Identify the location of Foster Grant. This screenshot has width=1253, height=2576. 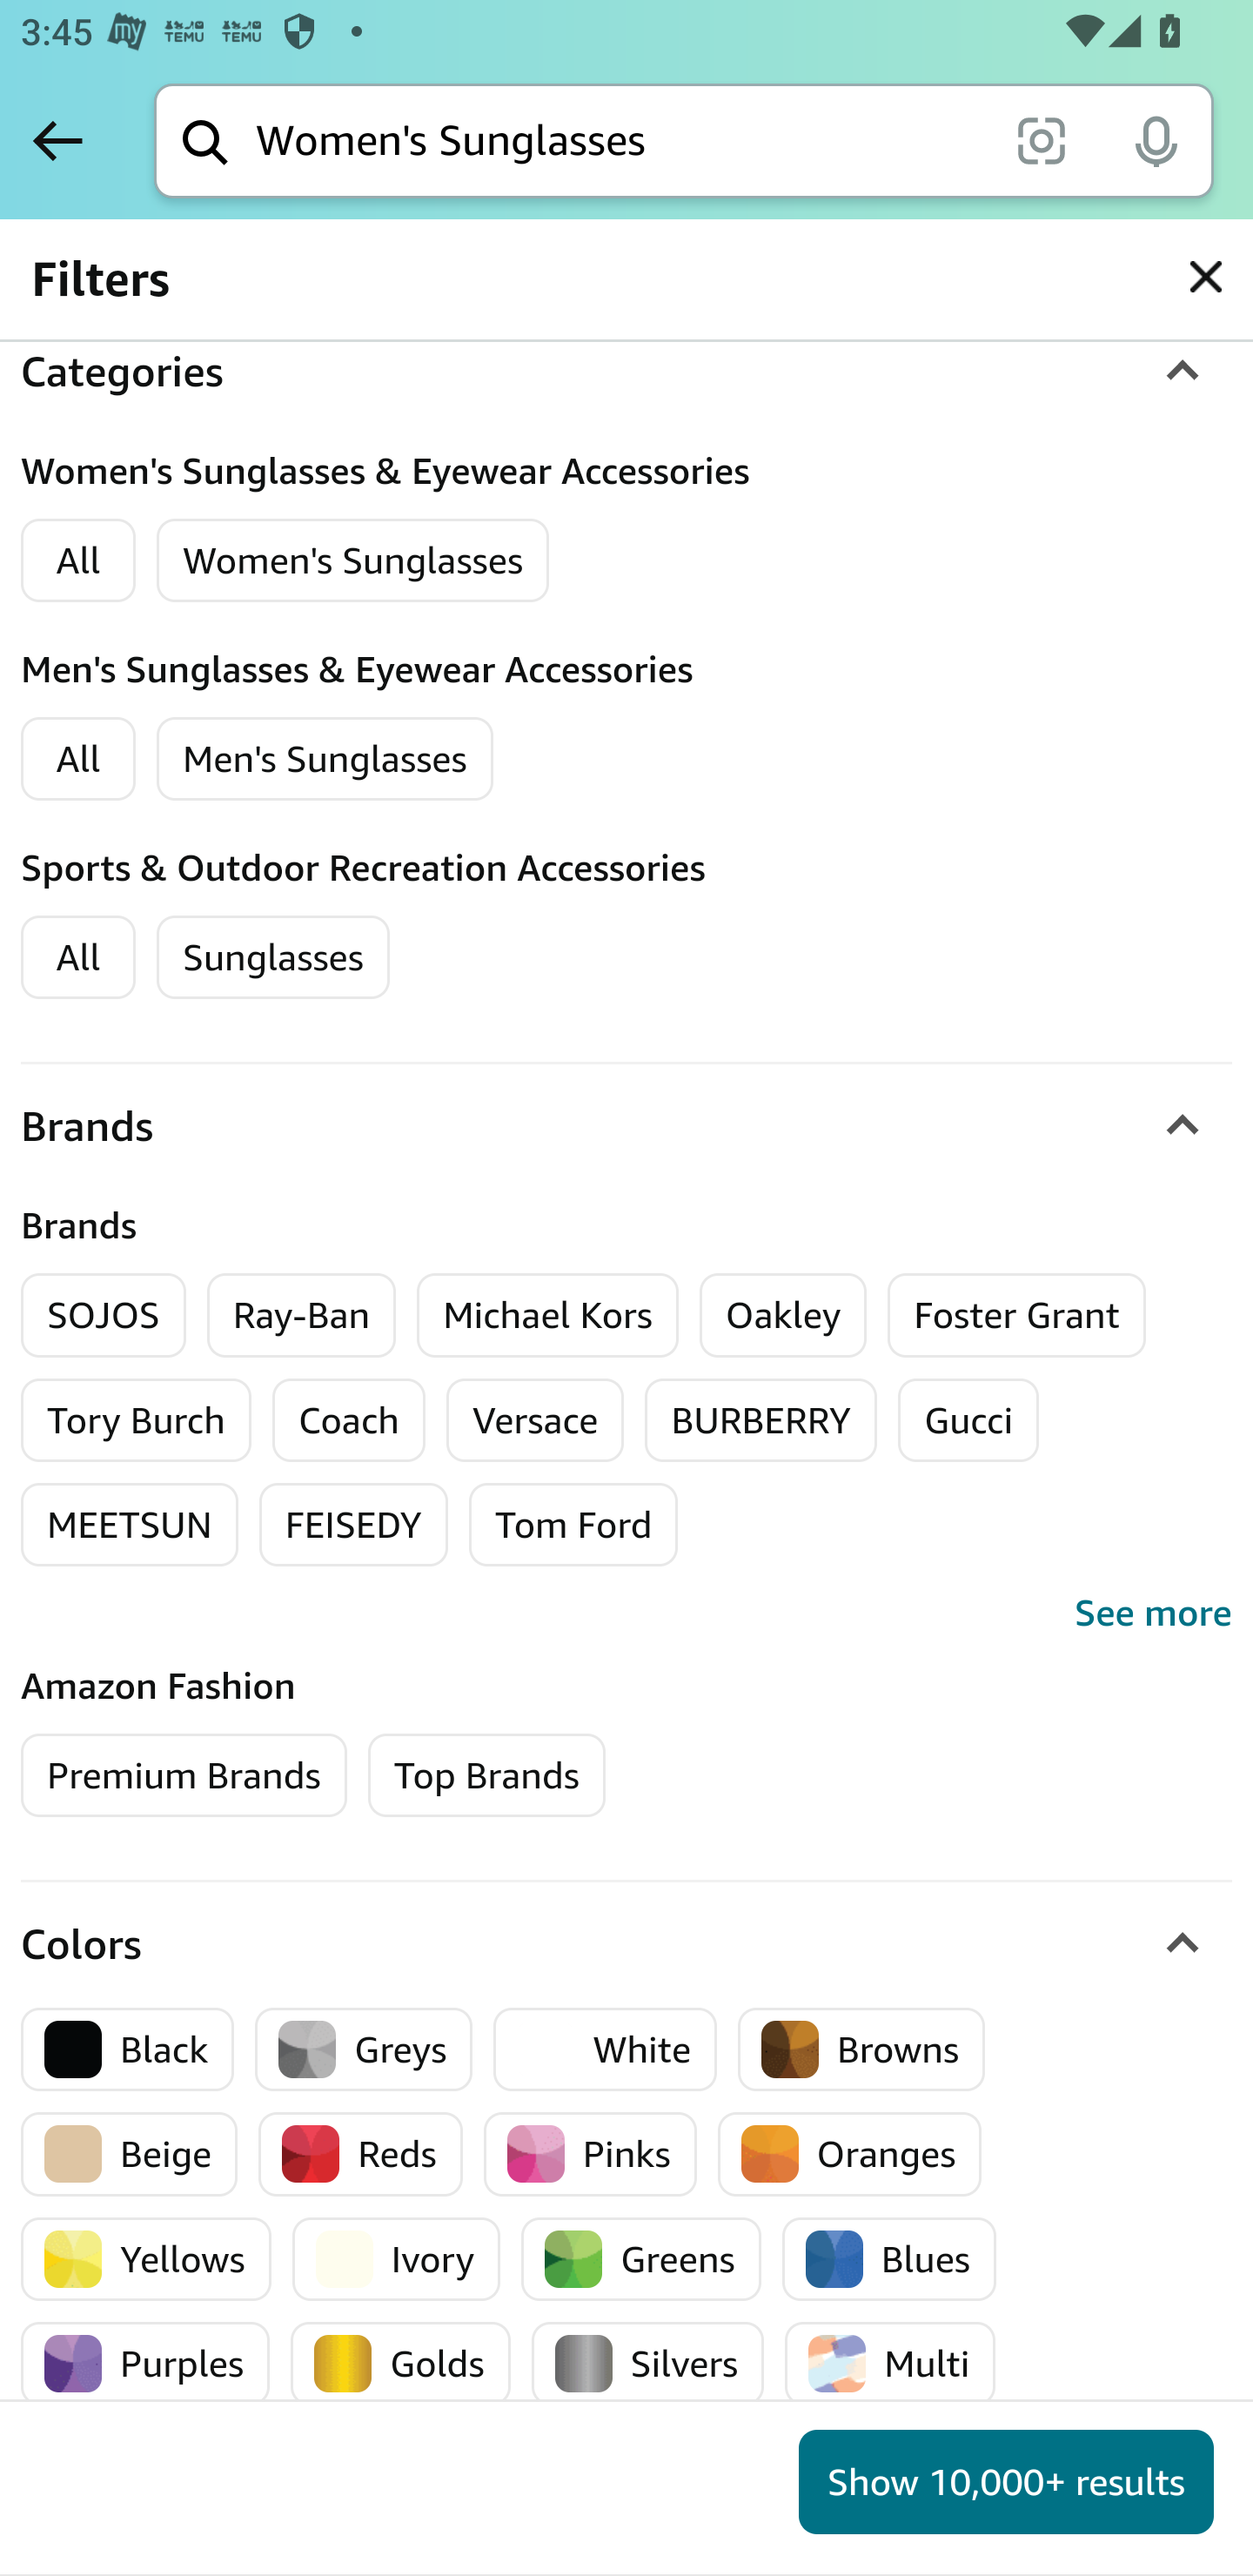
(1016, 1314).